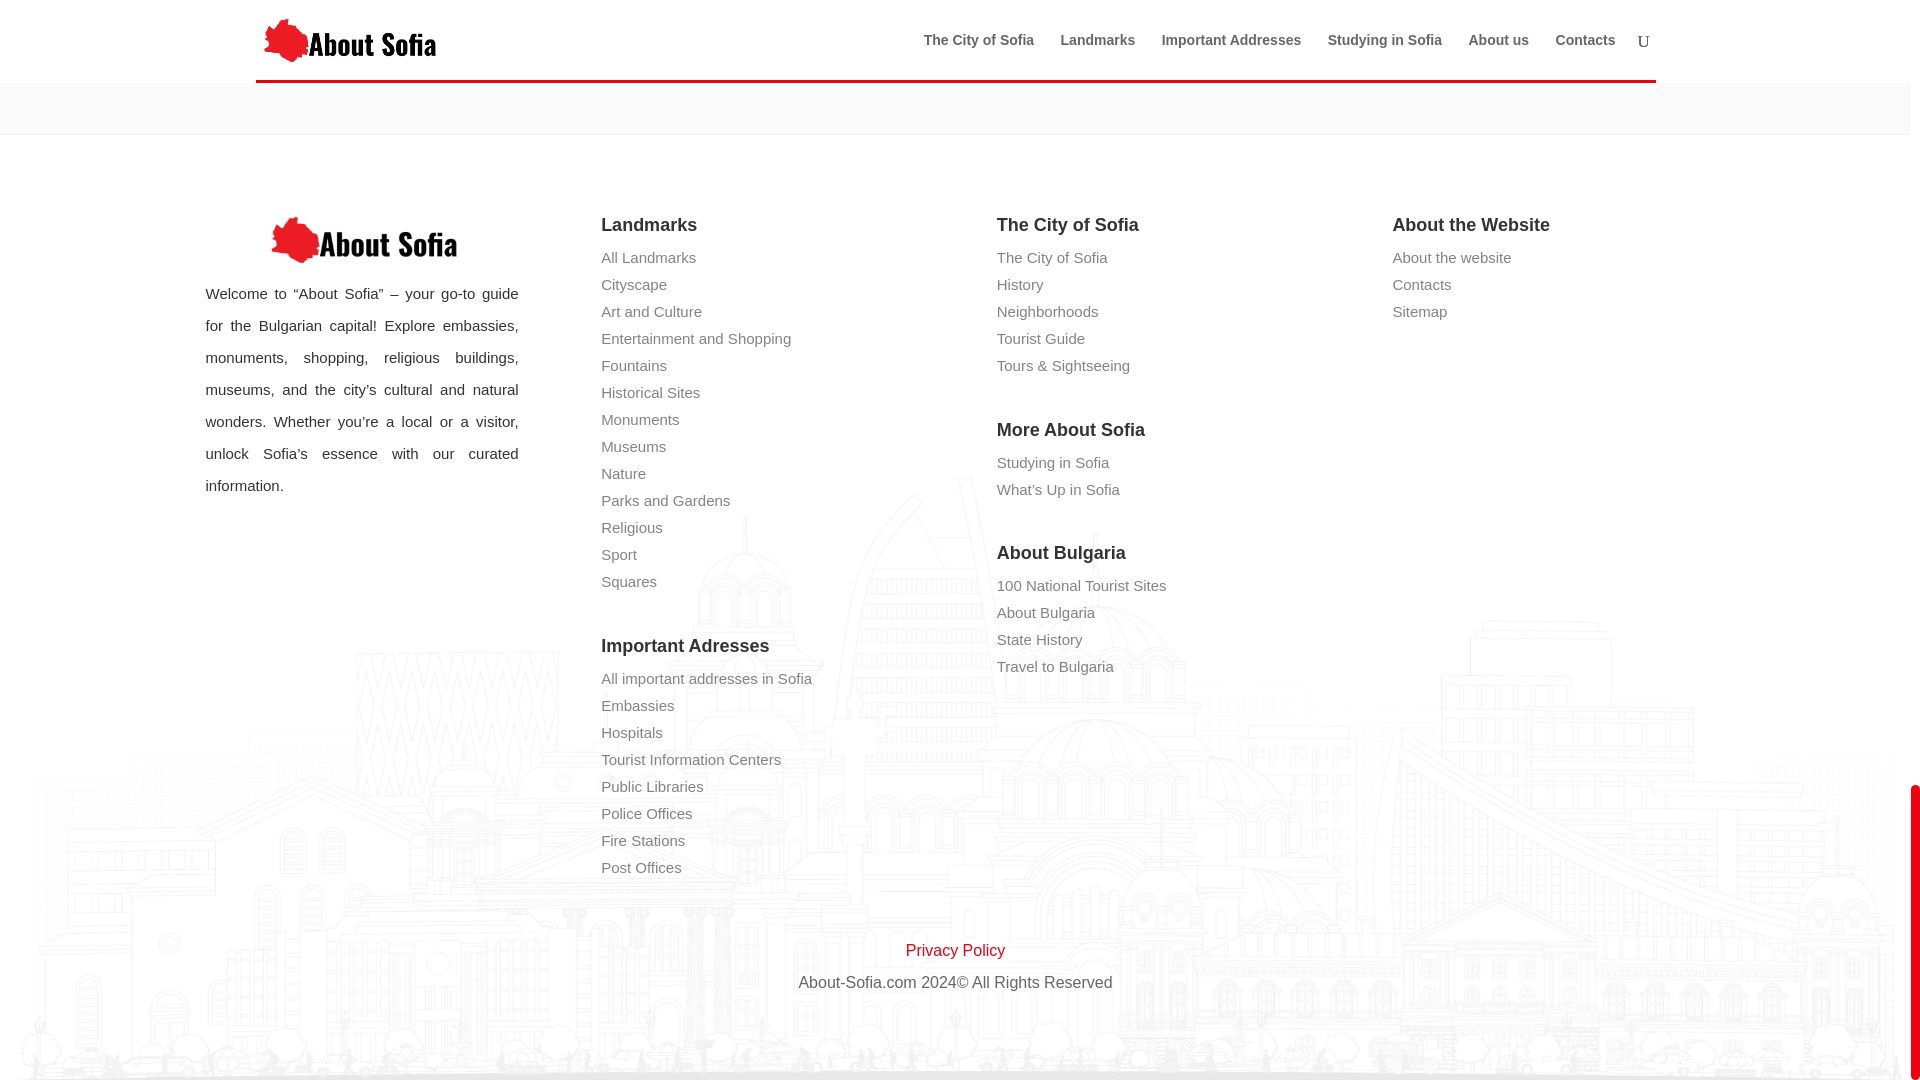 The width and height of the screenshot is (1920, 1080). I want to click on Academy of the Ministry of Internal Affairs, so click(1294, 6).